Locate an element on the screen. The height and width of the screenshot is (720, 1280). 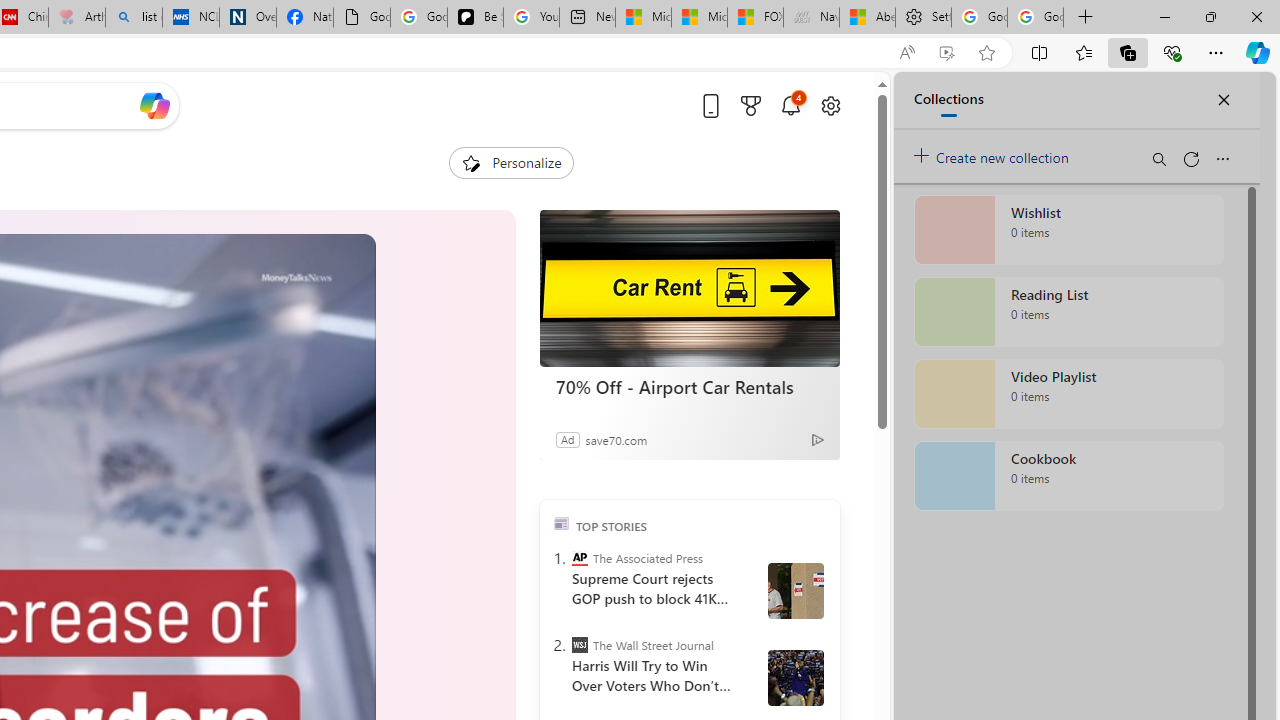
70% Off - Airport Car Rentals is located at coordinates (690, 288).